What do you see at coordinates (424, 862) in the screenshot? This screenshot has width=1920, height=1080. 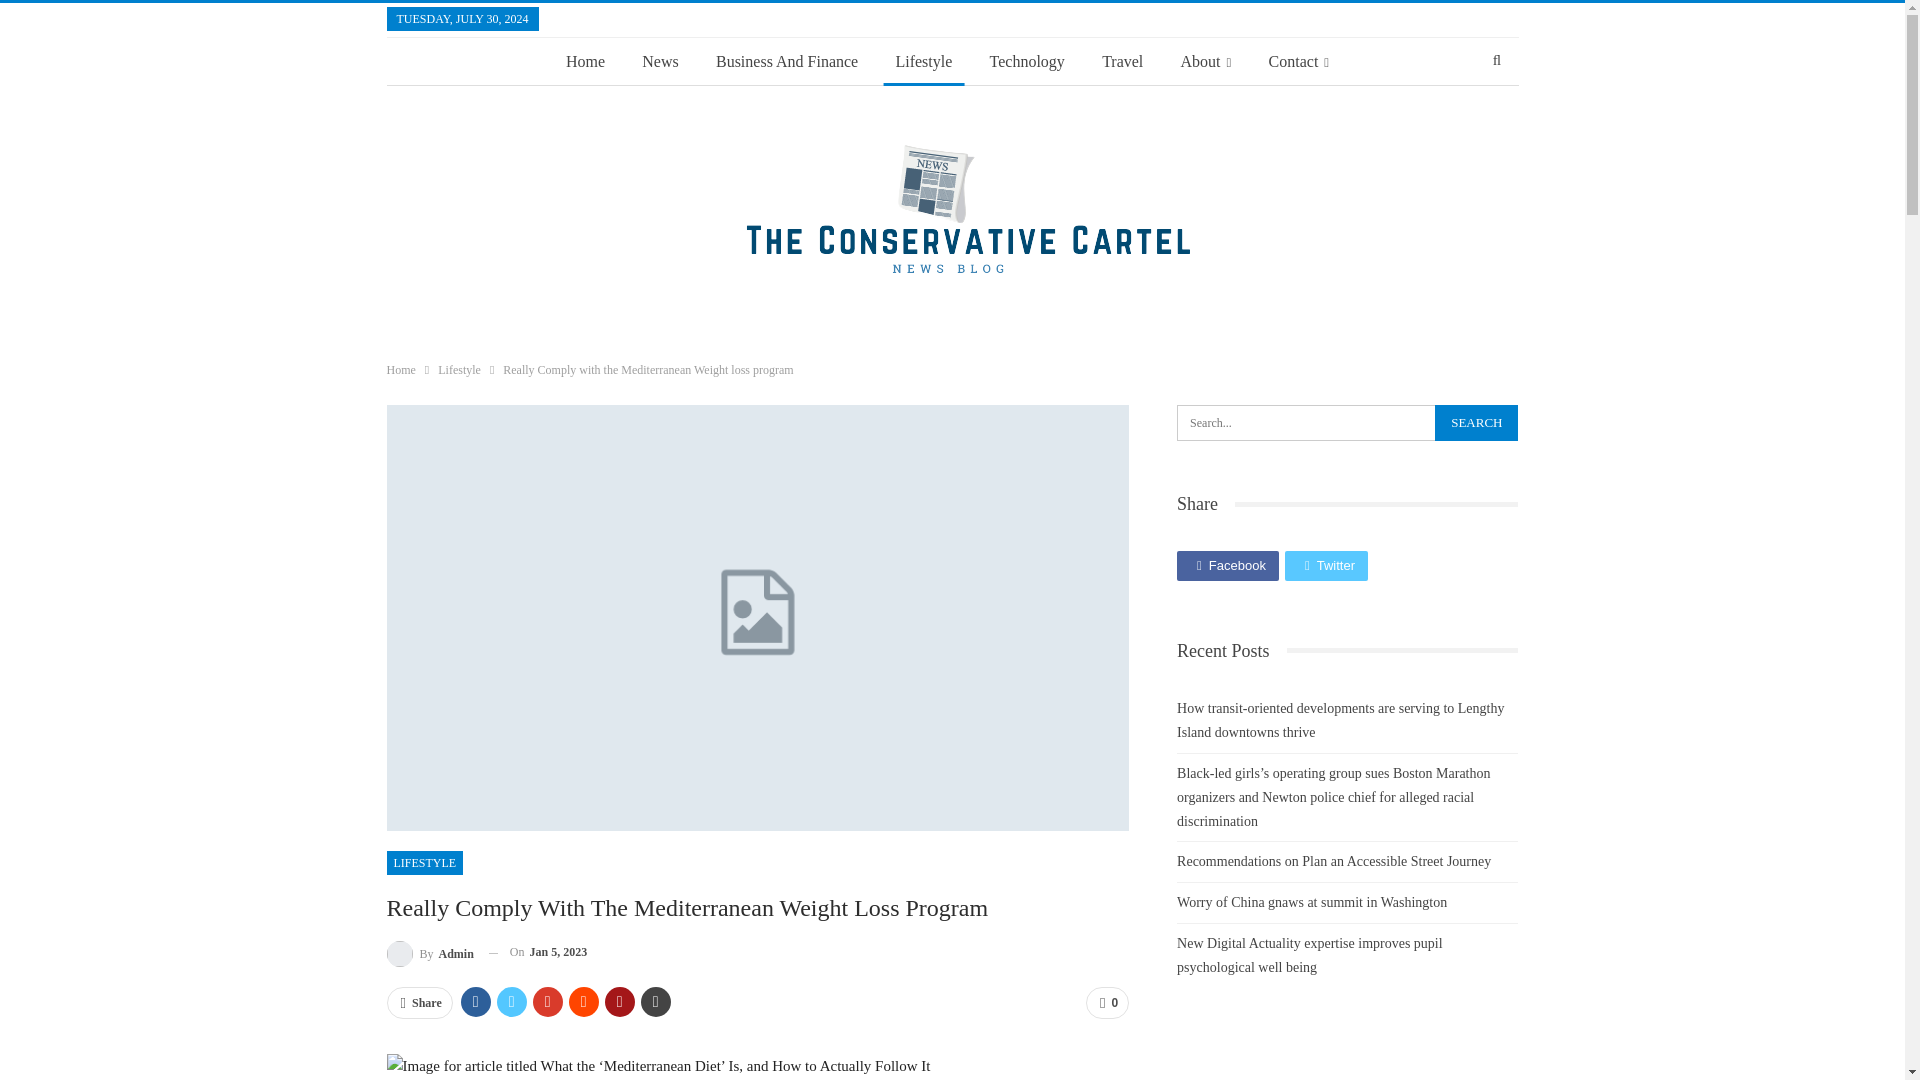 I see `LIFESTYLE` at bounding box center [424, 862].